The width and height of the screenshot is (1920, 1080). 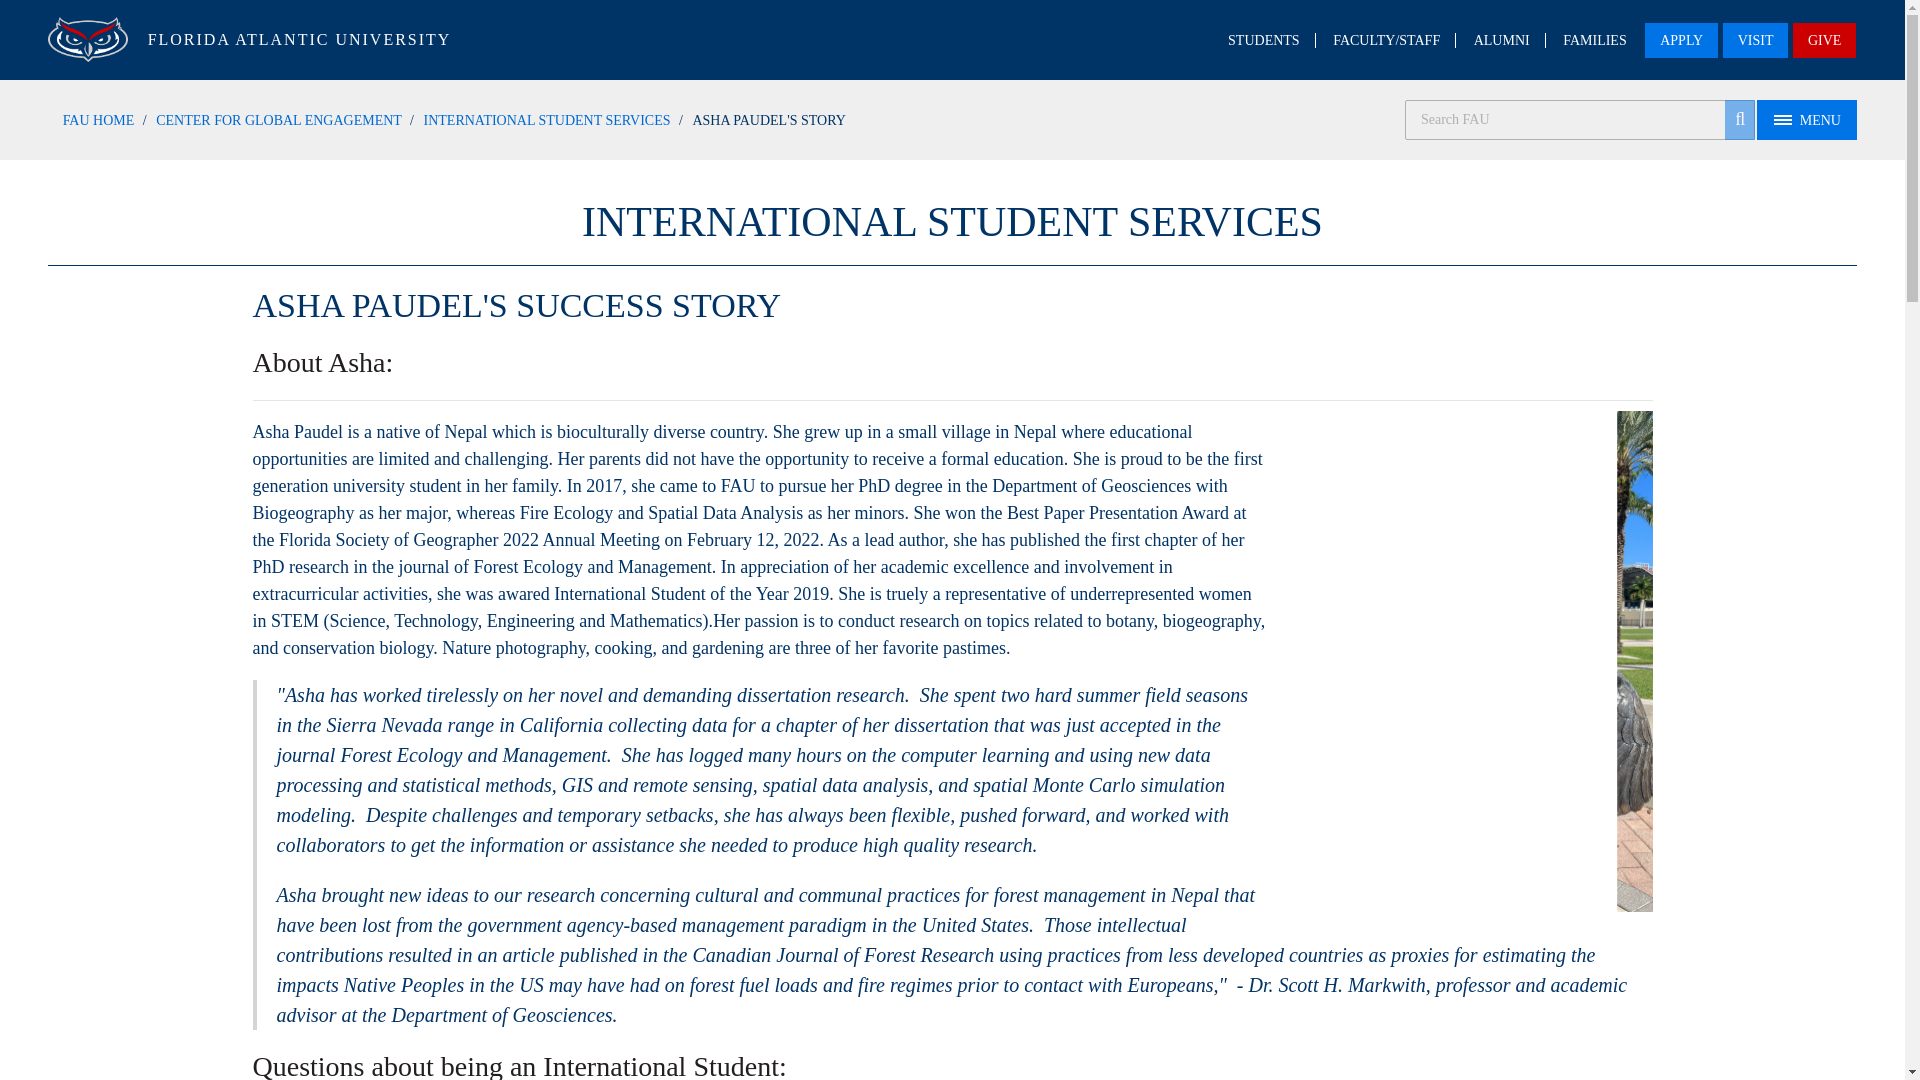 What do you see at coordinates (299, 38) in the screenshot?
I see `FLORIDA ATLANTIC UNIVERSITY` at bounding box center [299, 38].